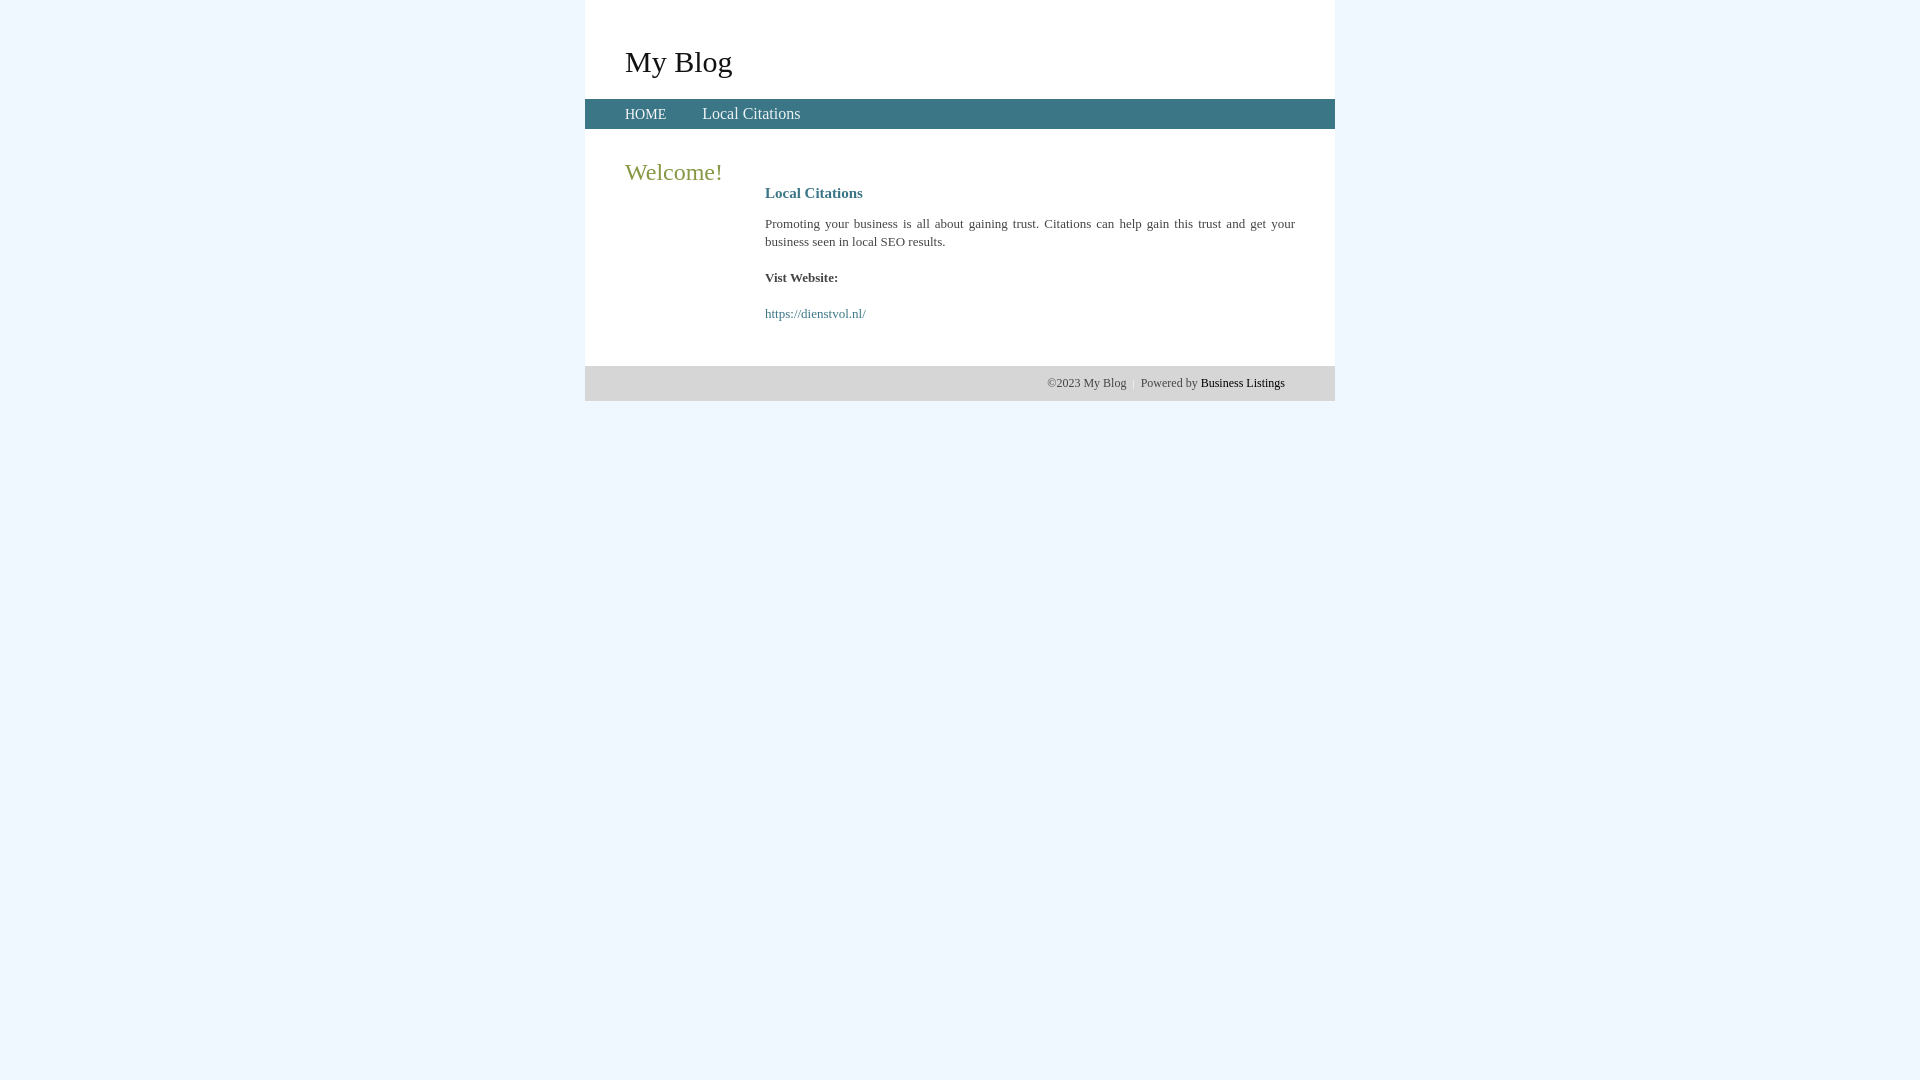 This screenshot has height=1080, width=1920. What do you see at coordinates (646, 114) in the screenshot?
I see `HOME` at bounding box center [646, 114].